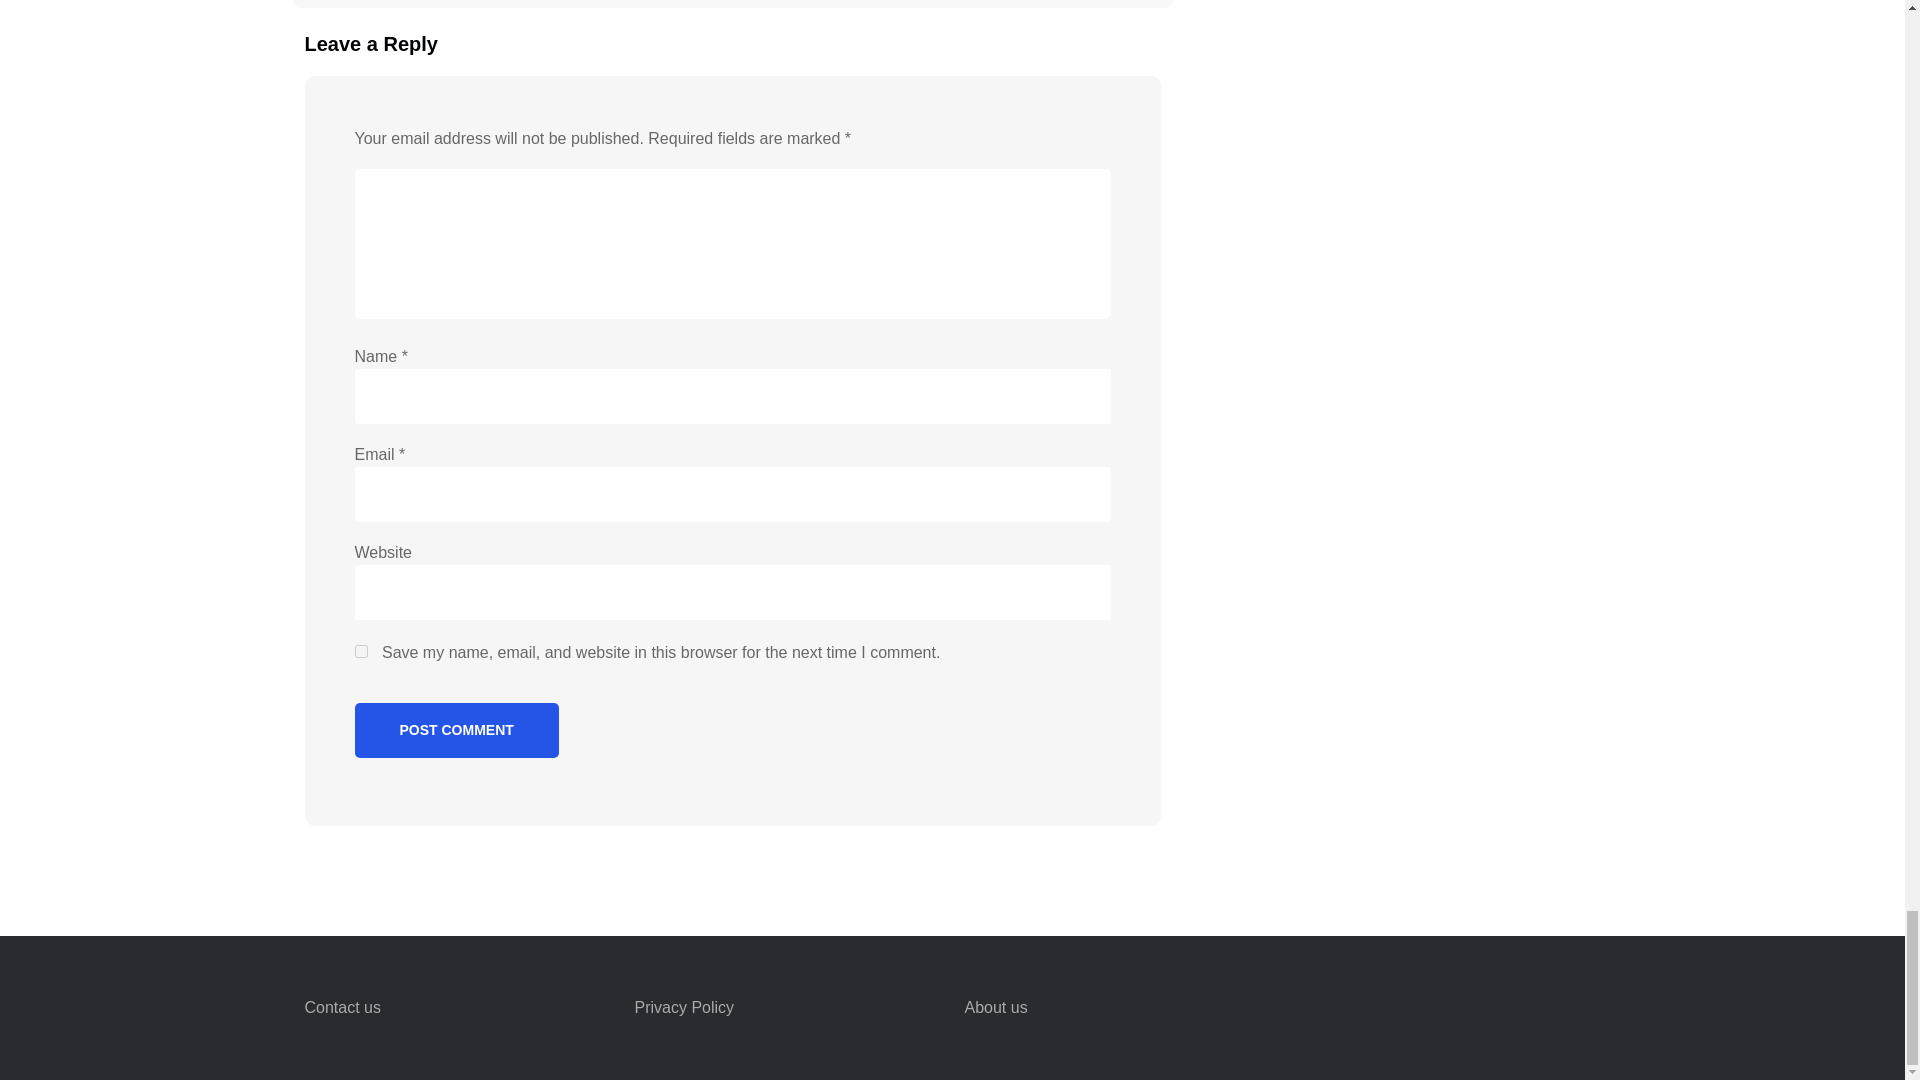 Image resolution: width=1920 pixels, height=1080 pixels. What do you see at coordinates (456, 730) in the screenshot?
I see `Post Comment` at bounding box center [456, 730].